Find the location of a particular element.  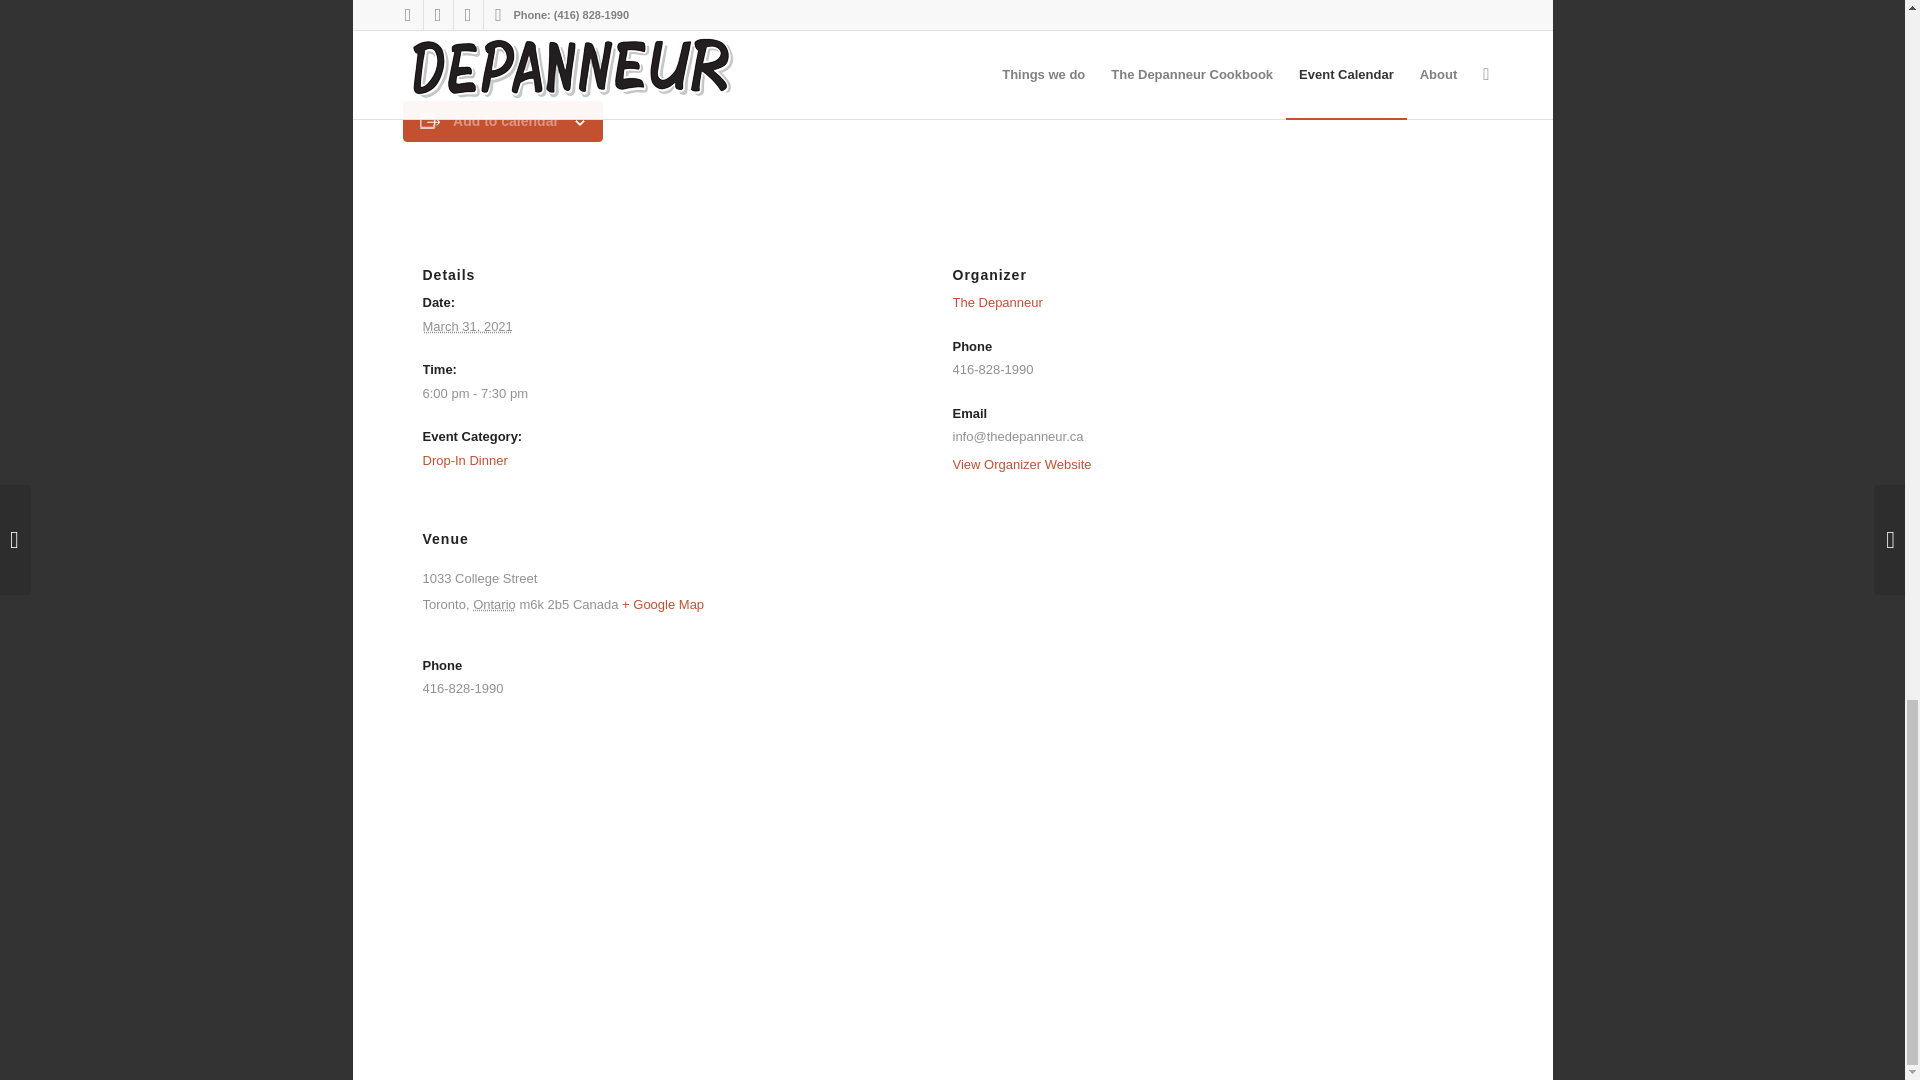

Drop-In Dinner is located at coordinates (464, 460).